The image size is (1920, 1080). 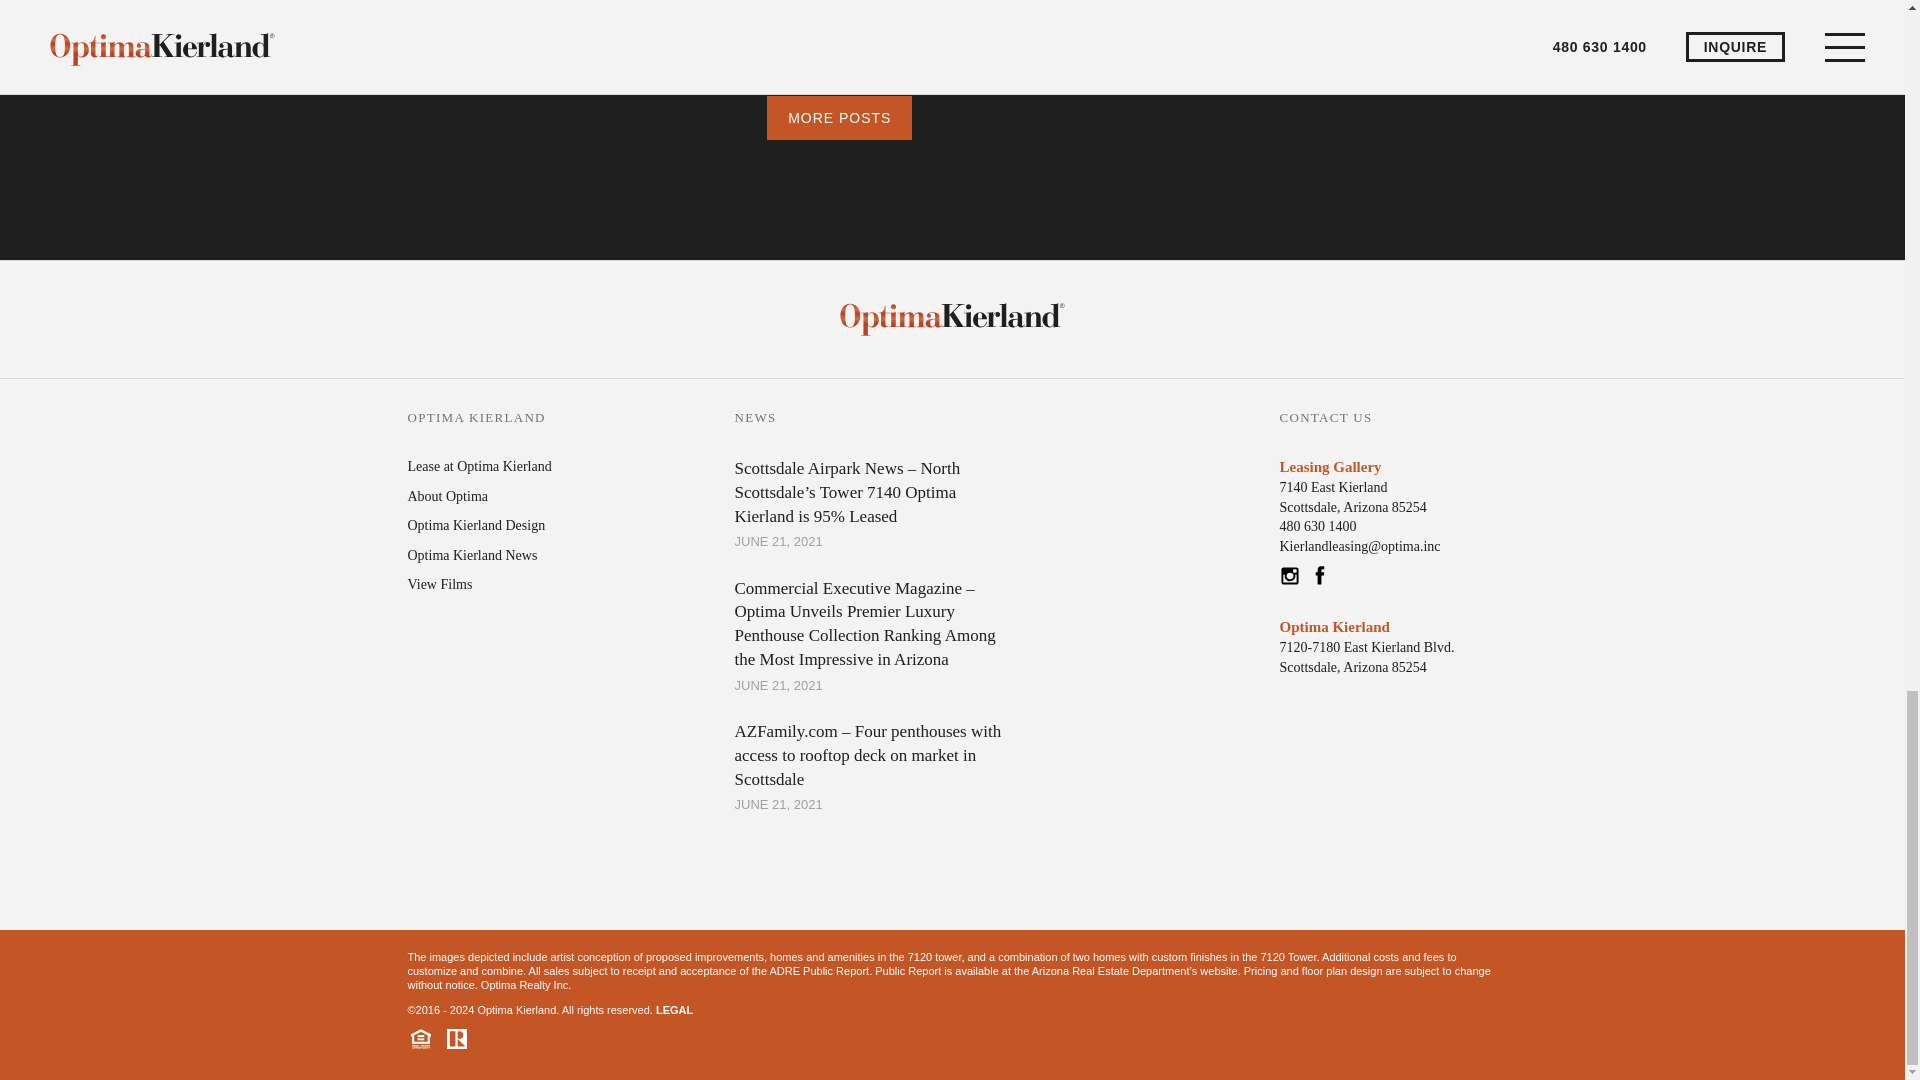 I want to click on View Films, so click(x=440, y=584).